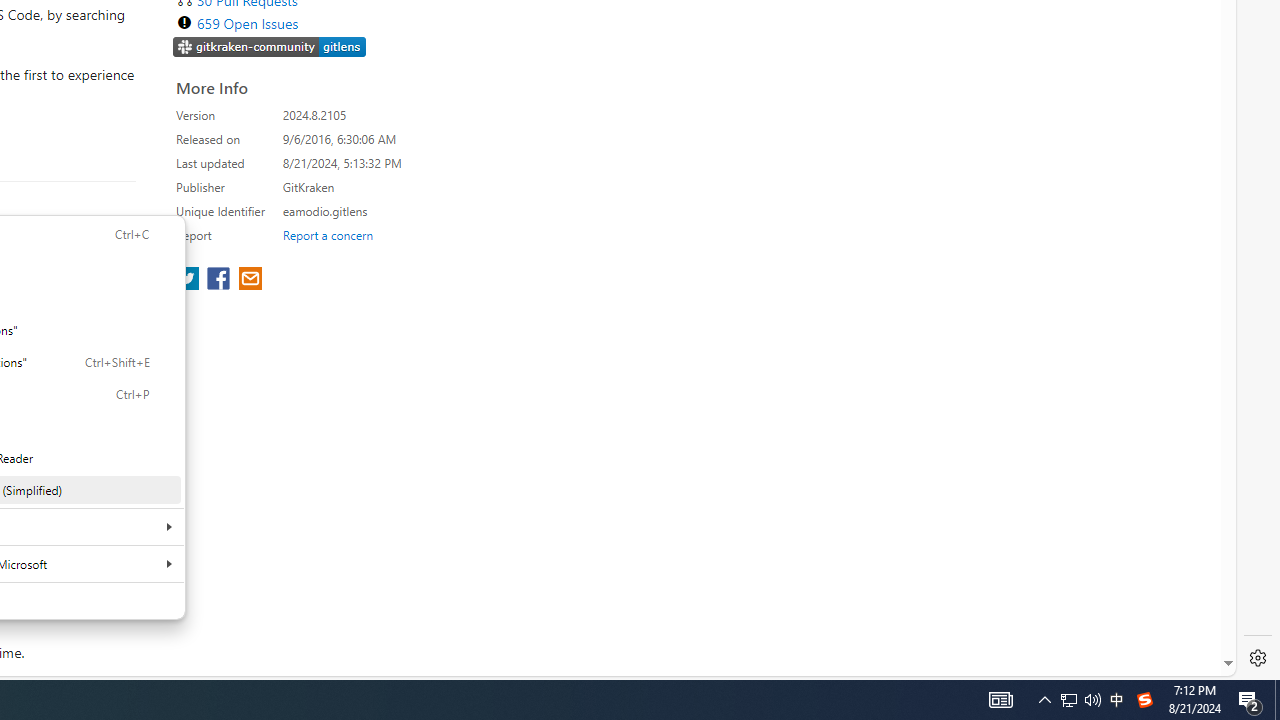 The height and width of the screenshot is (720, 1280). Describe the element at coordinates (220, 280) in the screenshot. I see `share extension on facebook` at that location.